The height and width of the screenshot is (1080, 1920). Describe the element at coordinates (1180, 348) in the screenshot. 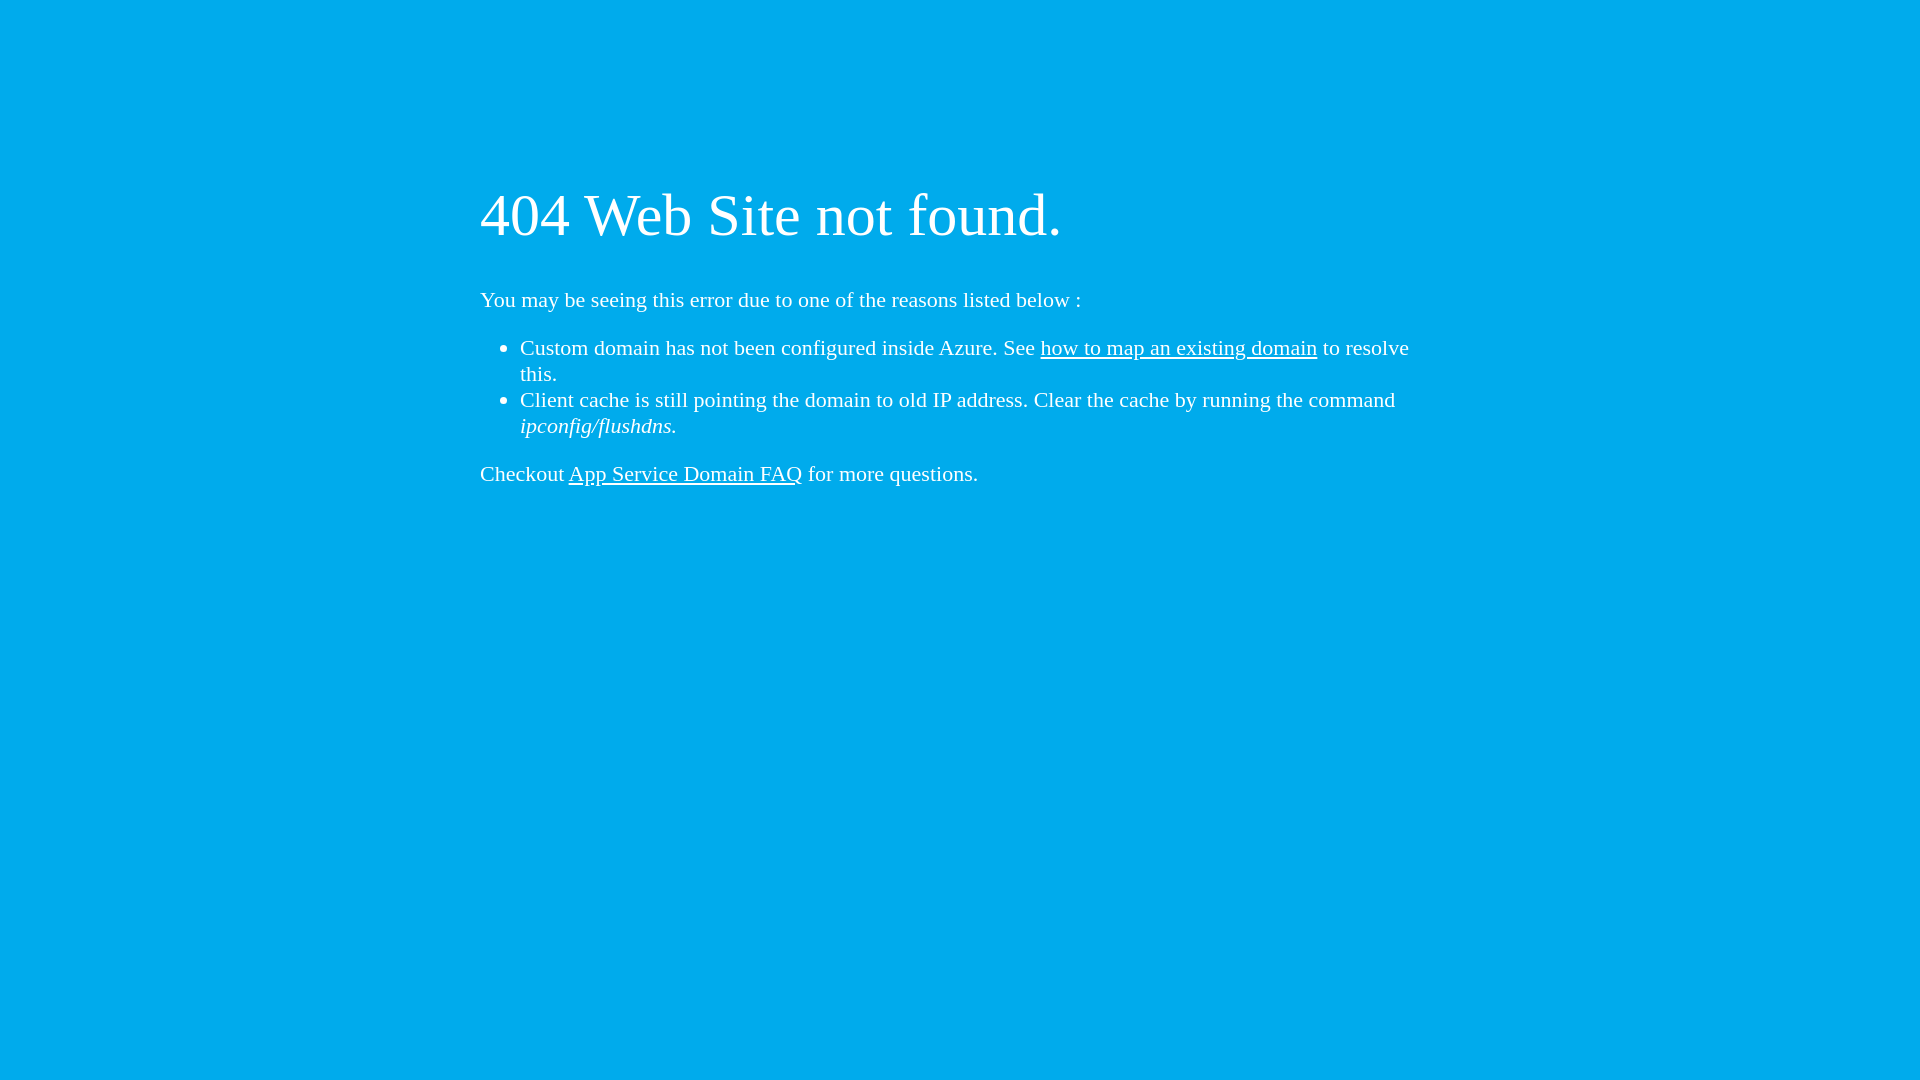

I see `how to map an existing domain` at that location.